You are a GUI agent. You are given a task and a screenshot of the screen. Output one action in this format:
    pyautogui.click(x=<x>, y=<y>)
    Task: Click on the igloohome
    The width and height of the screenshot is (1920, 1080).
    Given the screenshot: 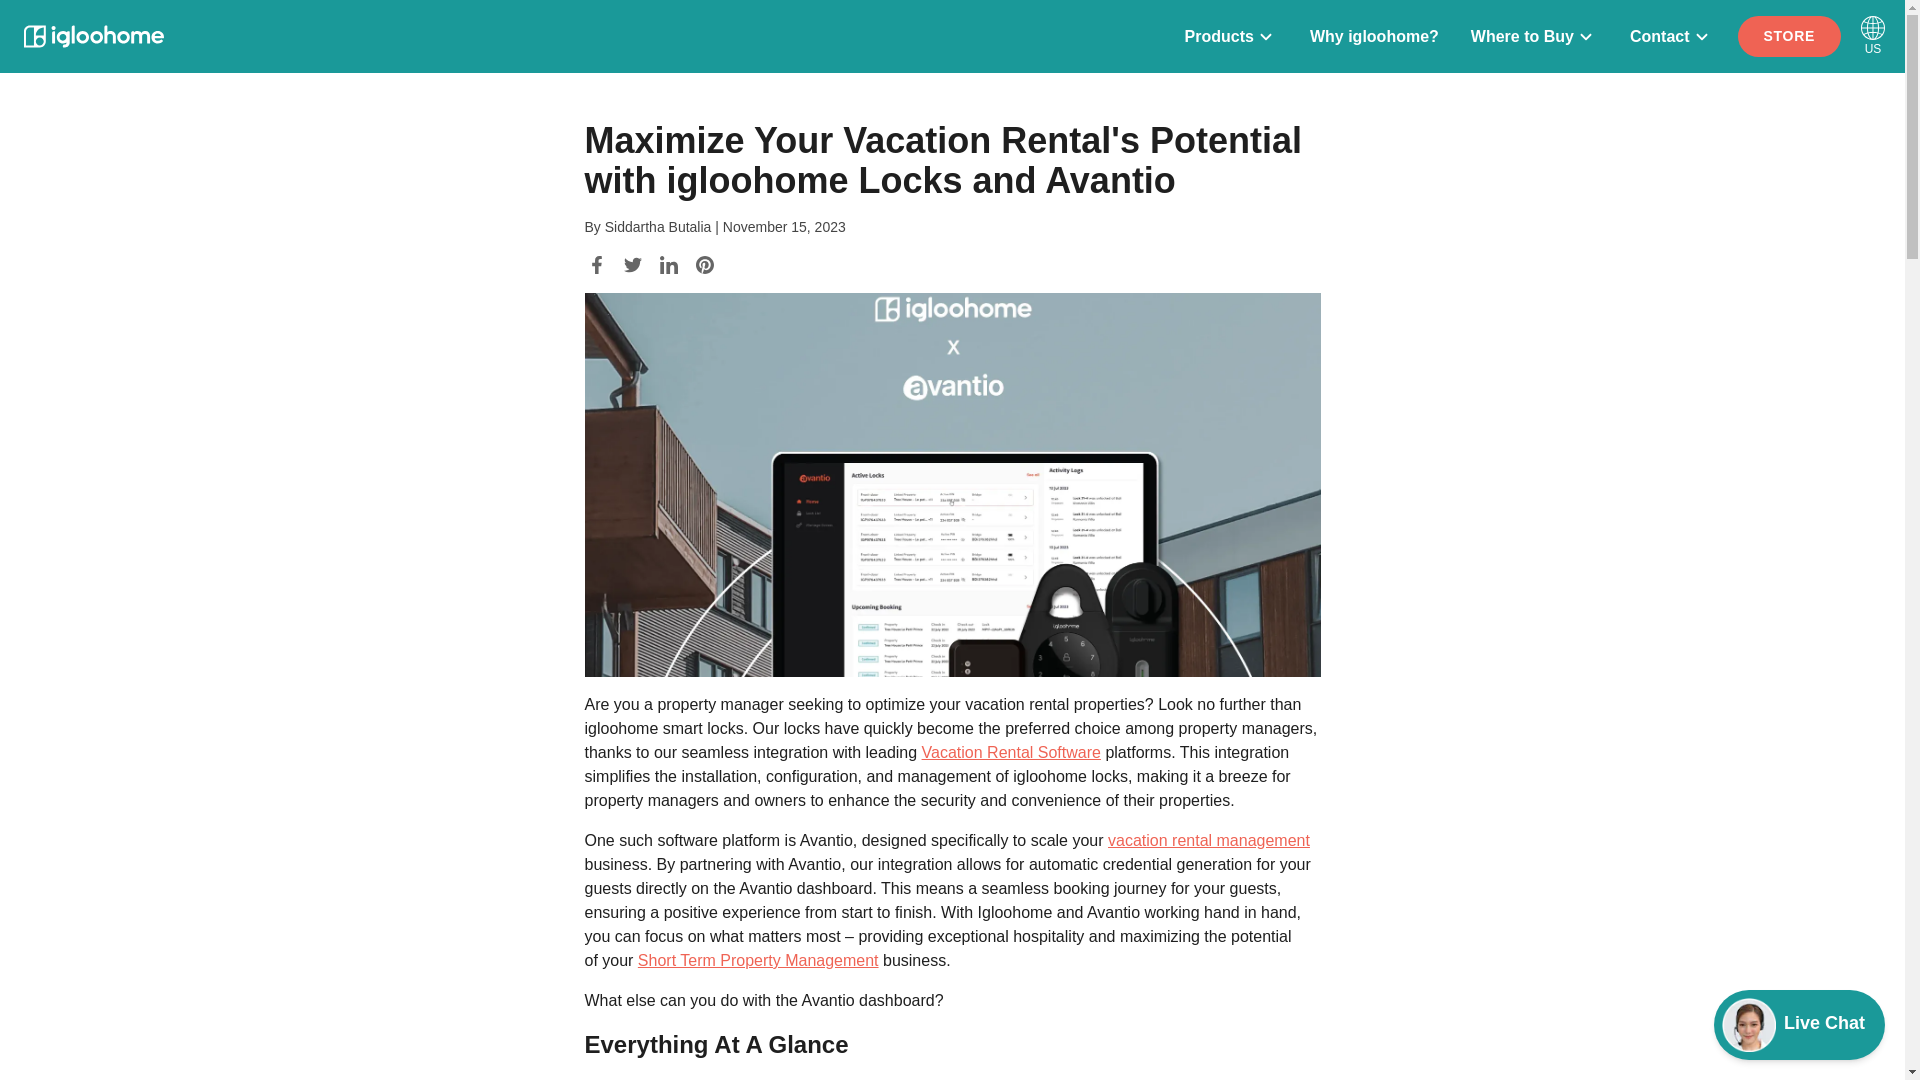 What is the action you would take?
    pyautogui.click(x=93, y=36)
    